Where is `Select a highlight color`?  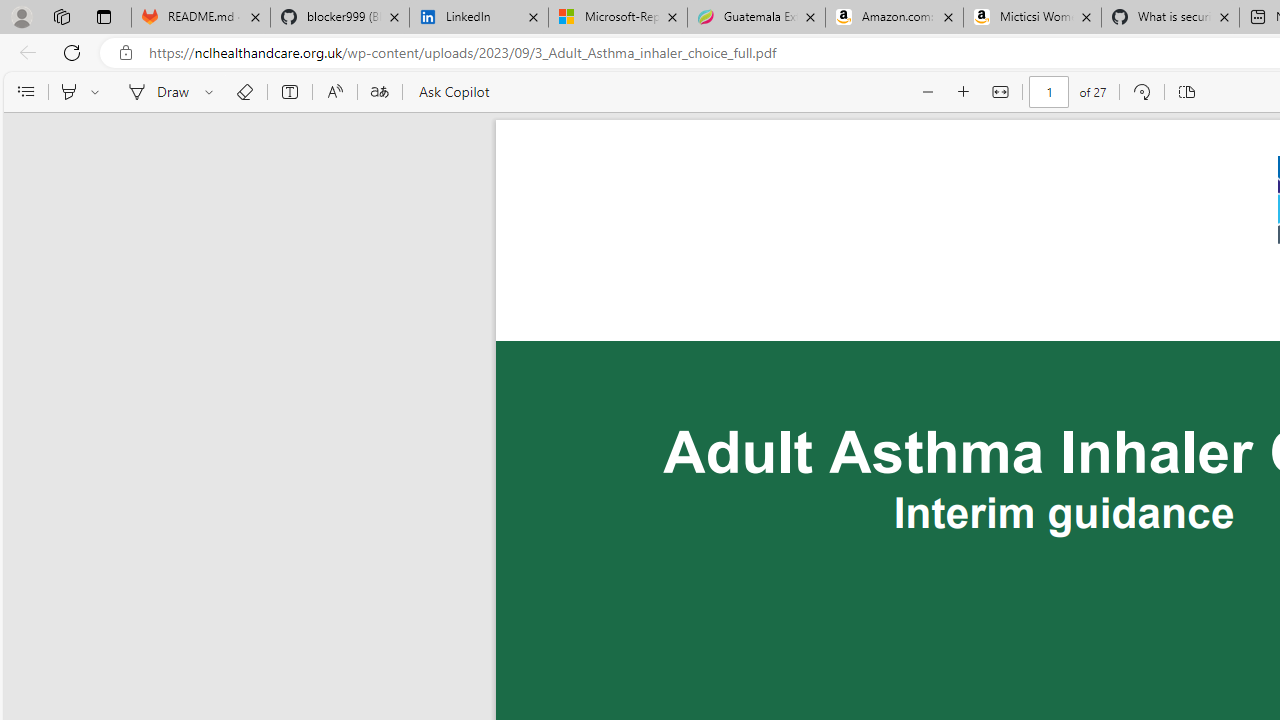 Select a highlight color is located at coordinates (98, 92).